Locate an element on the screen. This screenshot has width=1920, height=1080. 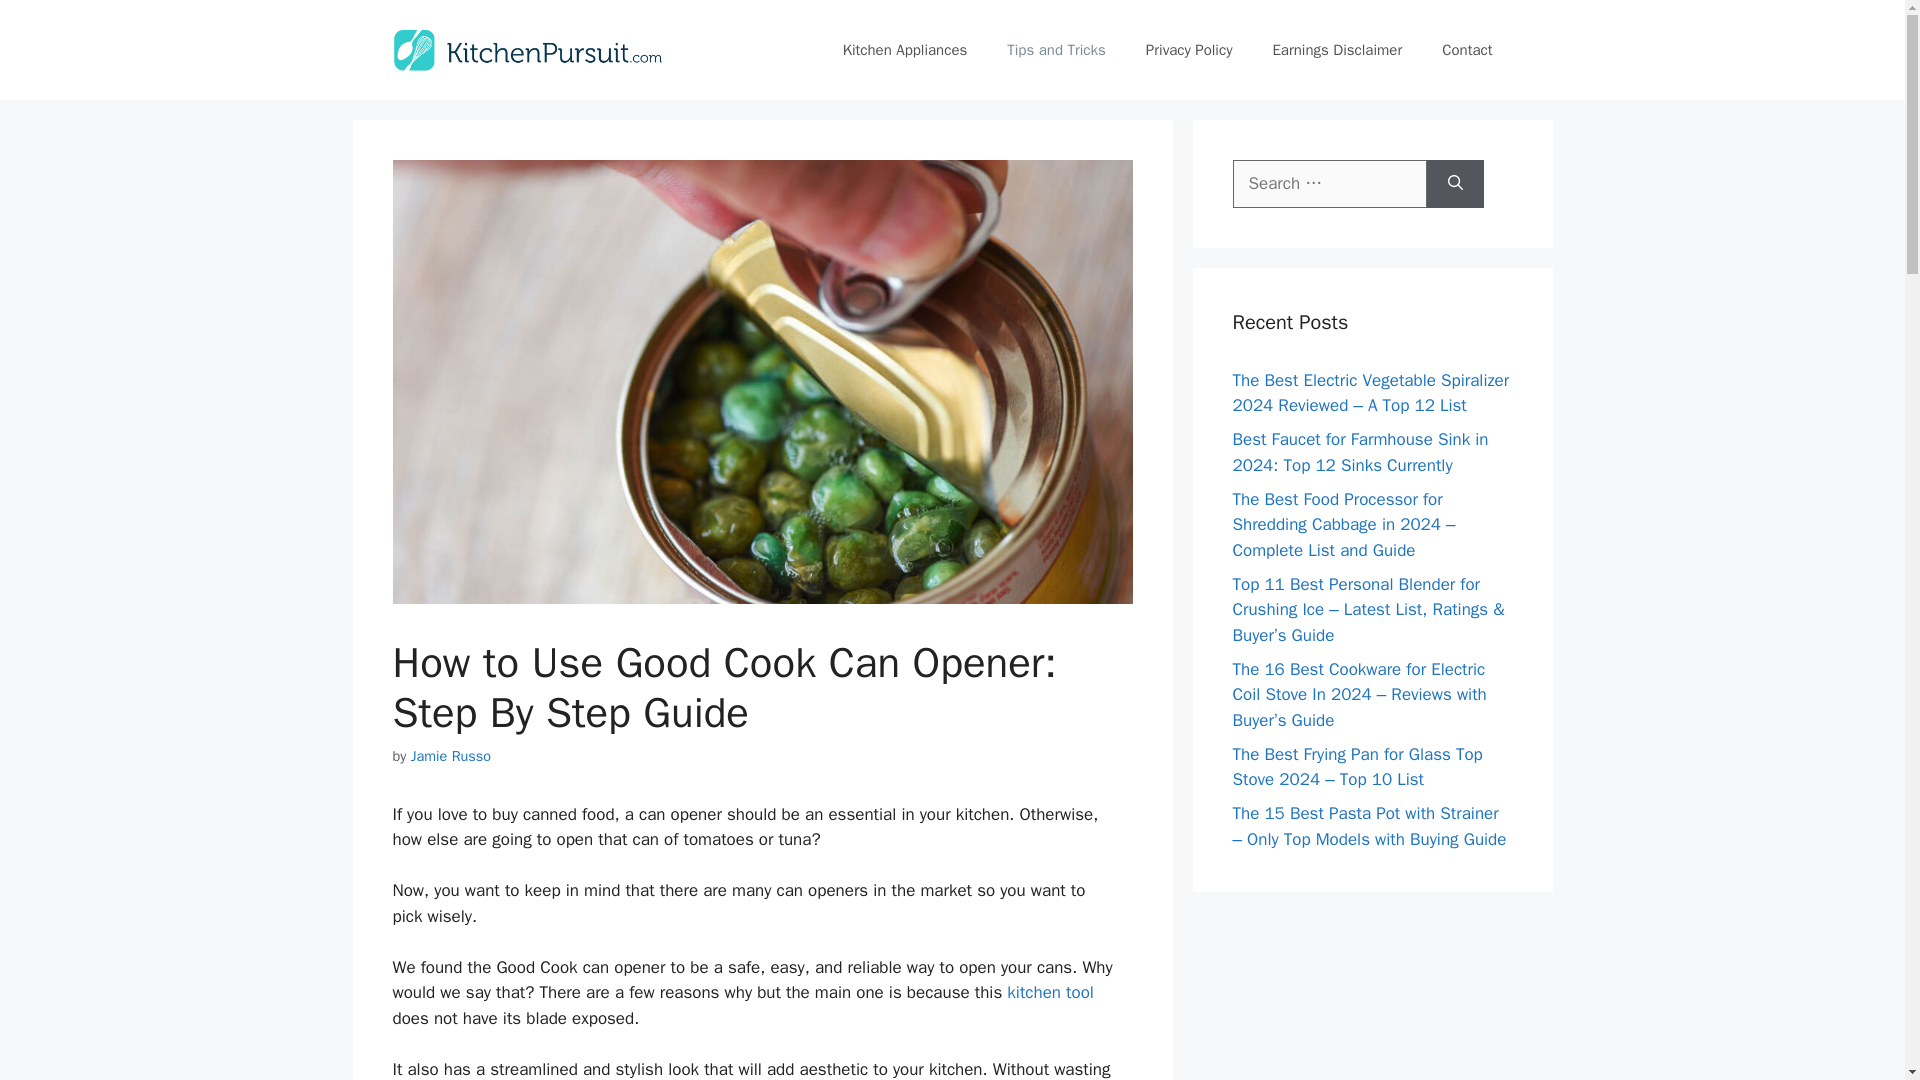
Contact is located at coordinates (1467, 50).